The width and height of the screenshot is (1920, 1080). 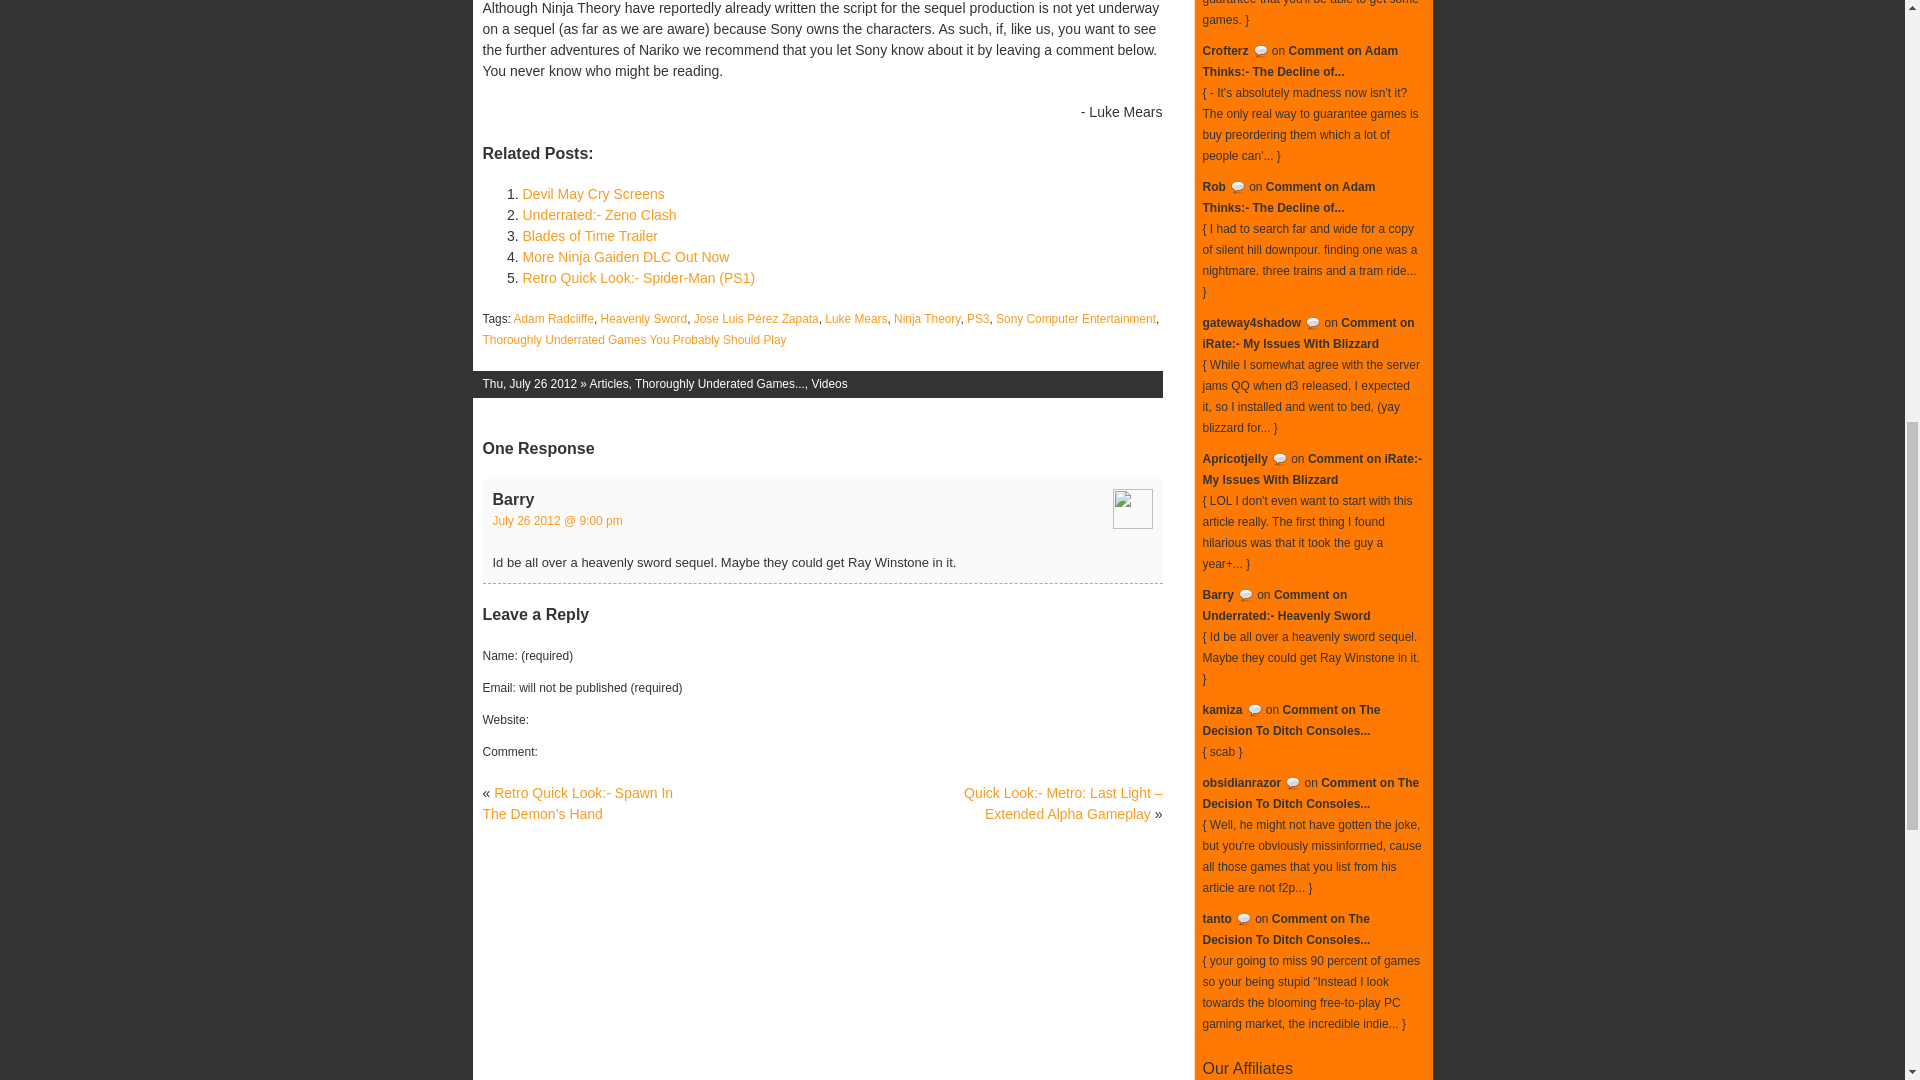 What do you see at coordinates (593, 193) in the screenshot?
I see `Devil May Cry Screens` at bounding box center [593, 193].